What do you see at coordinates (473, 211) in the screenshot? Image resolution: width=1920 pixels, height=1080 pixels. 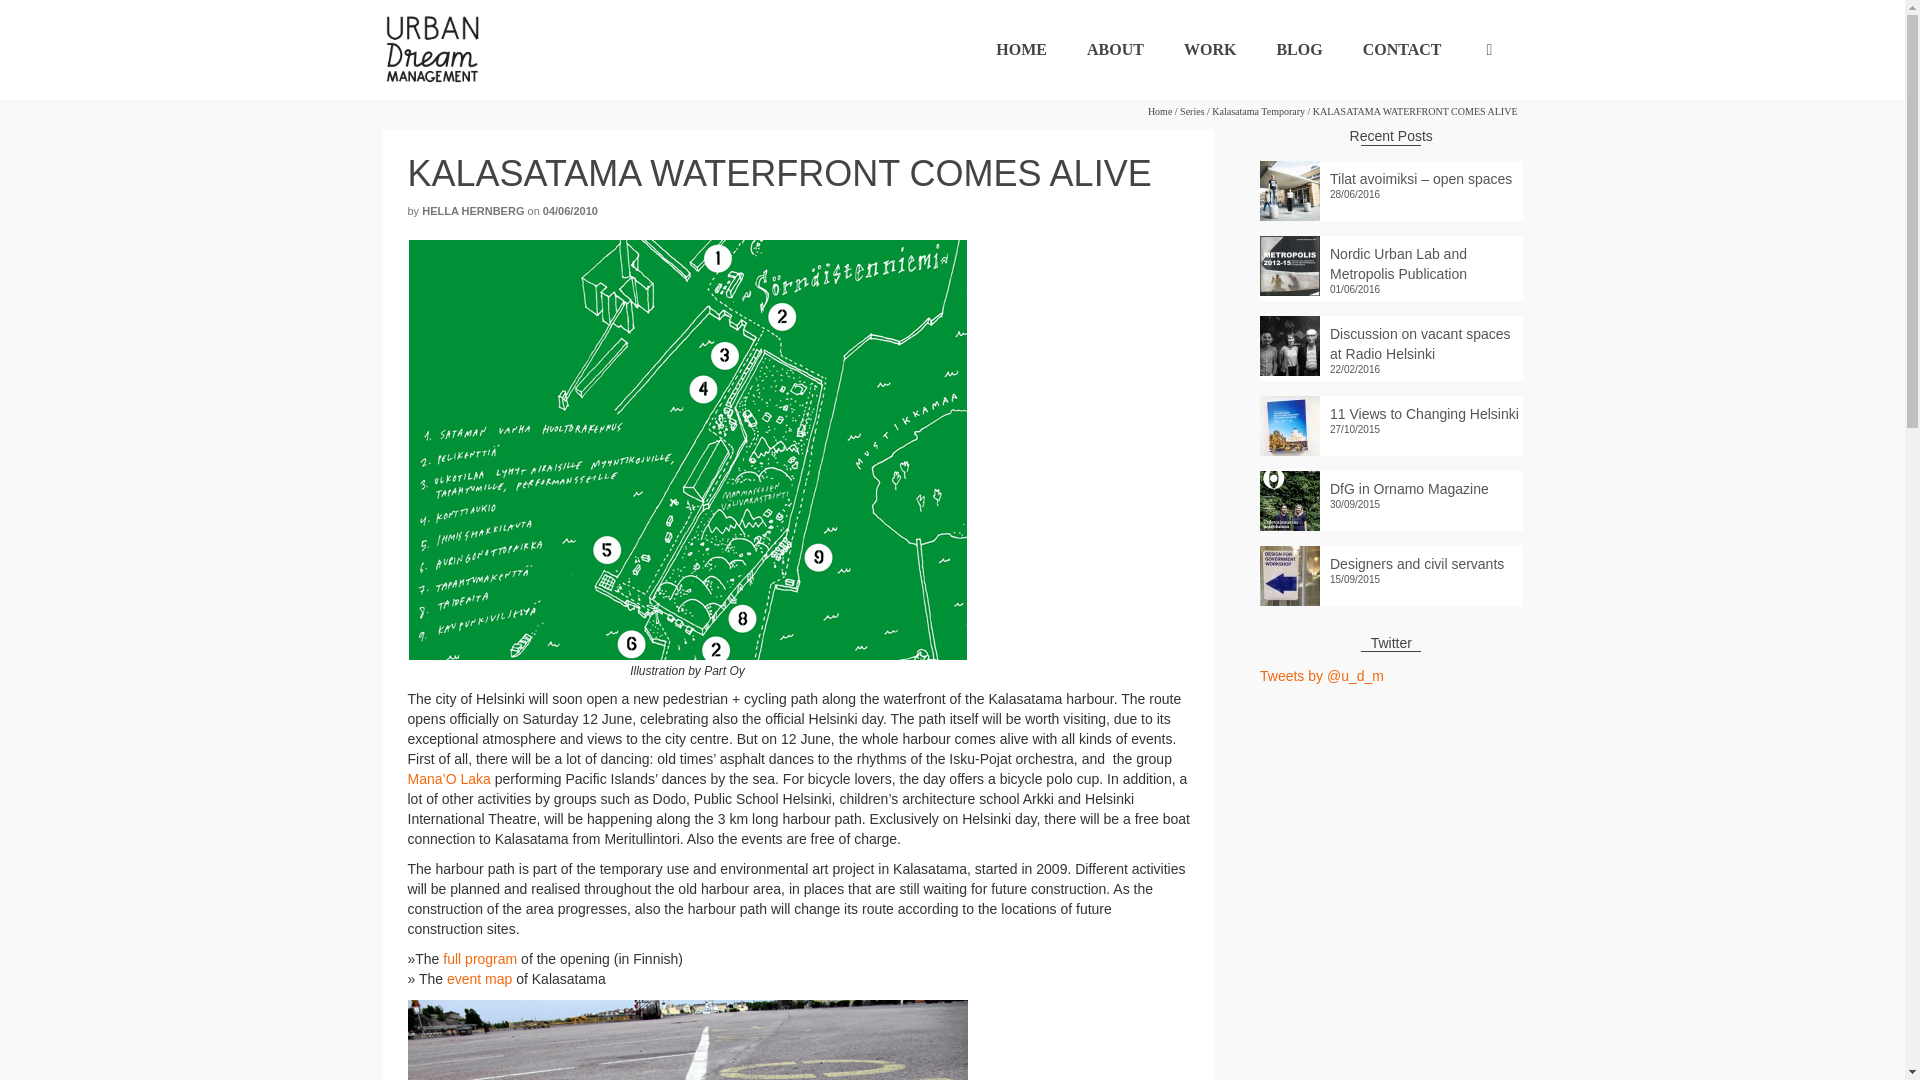 I see `HELLA HERNBERG` at bounding box center [473, 211].